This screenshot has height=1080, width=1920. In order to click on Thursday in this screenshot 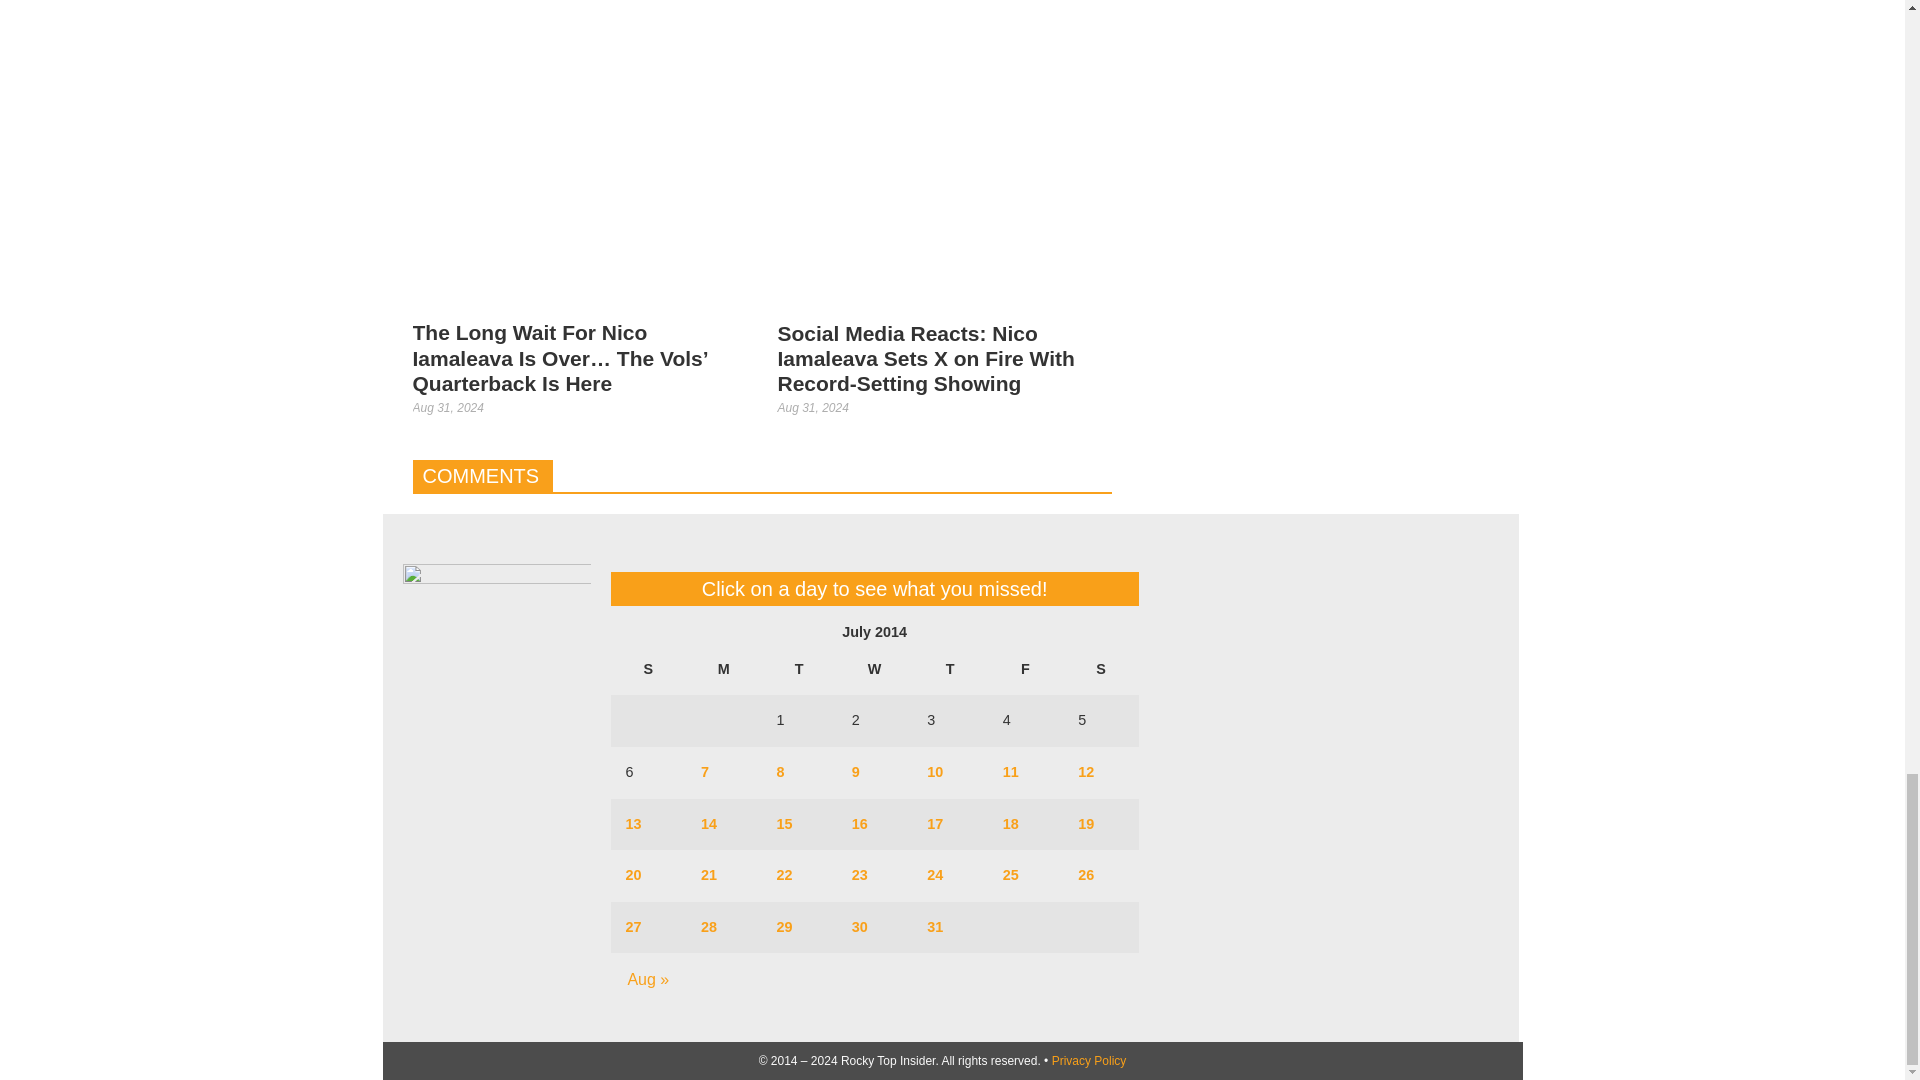, I will do `click(949, 669)`.